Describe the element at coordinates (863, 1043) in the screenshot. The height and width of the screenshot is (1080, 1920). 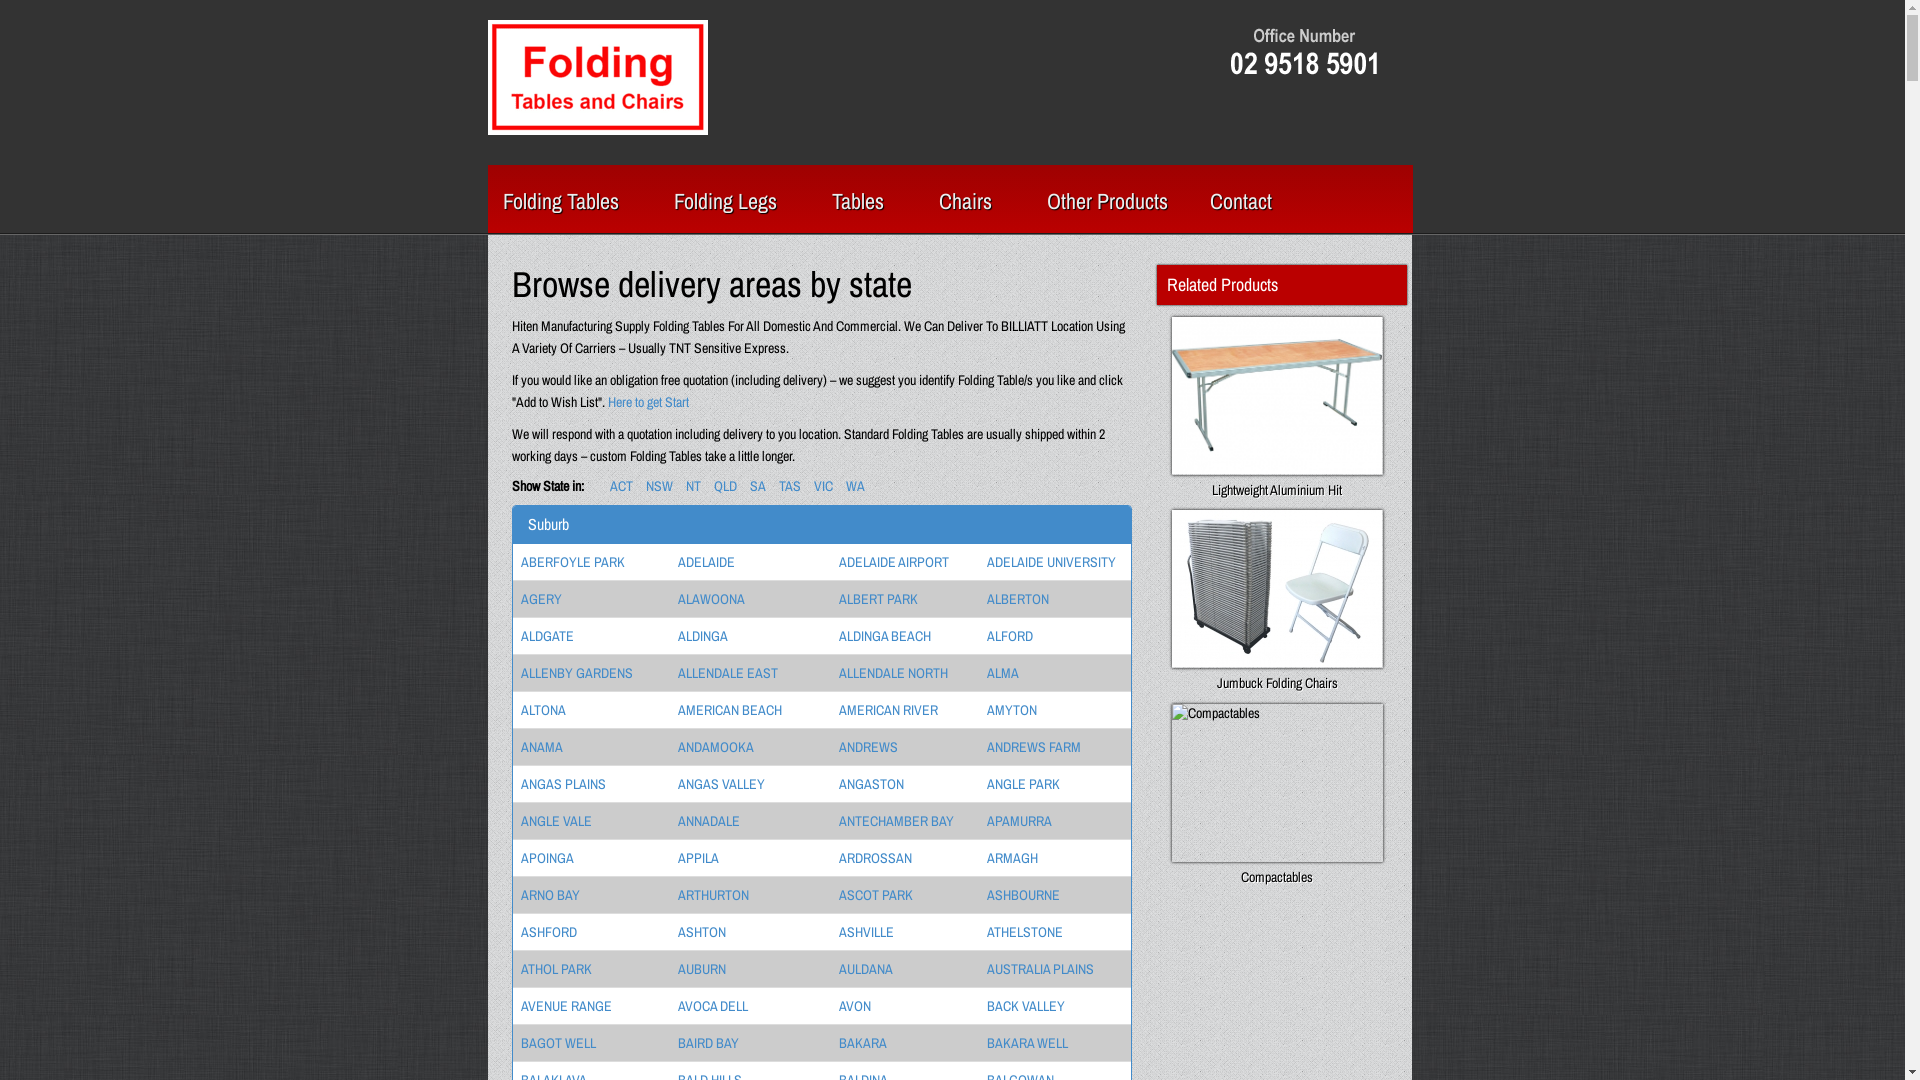
I see `BAKARA` at that location.